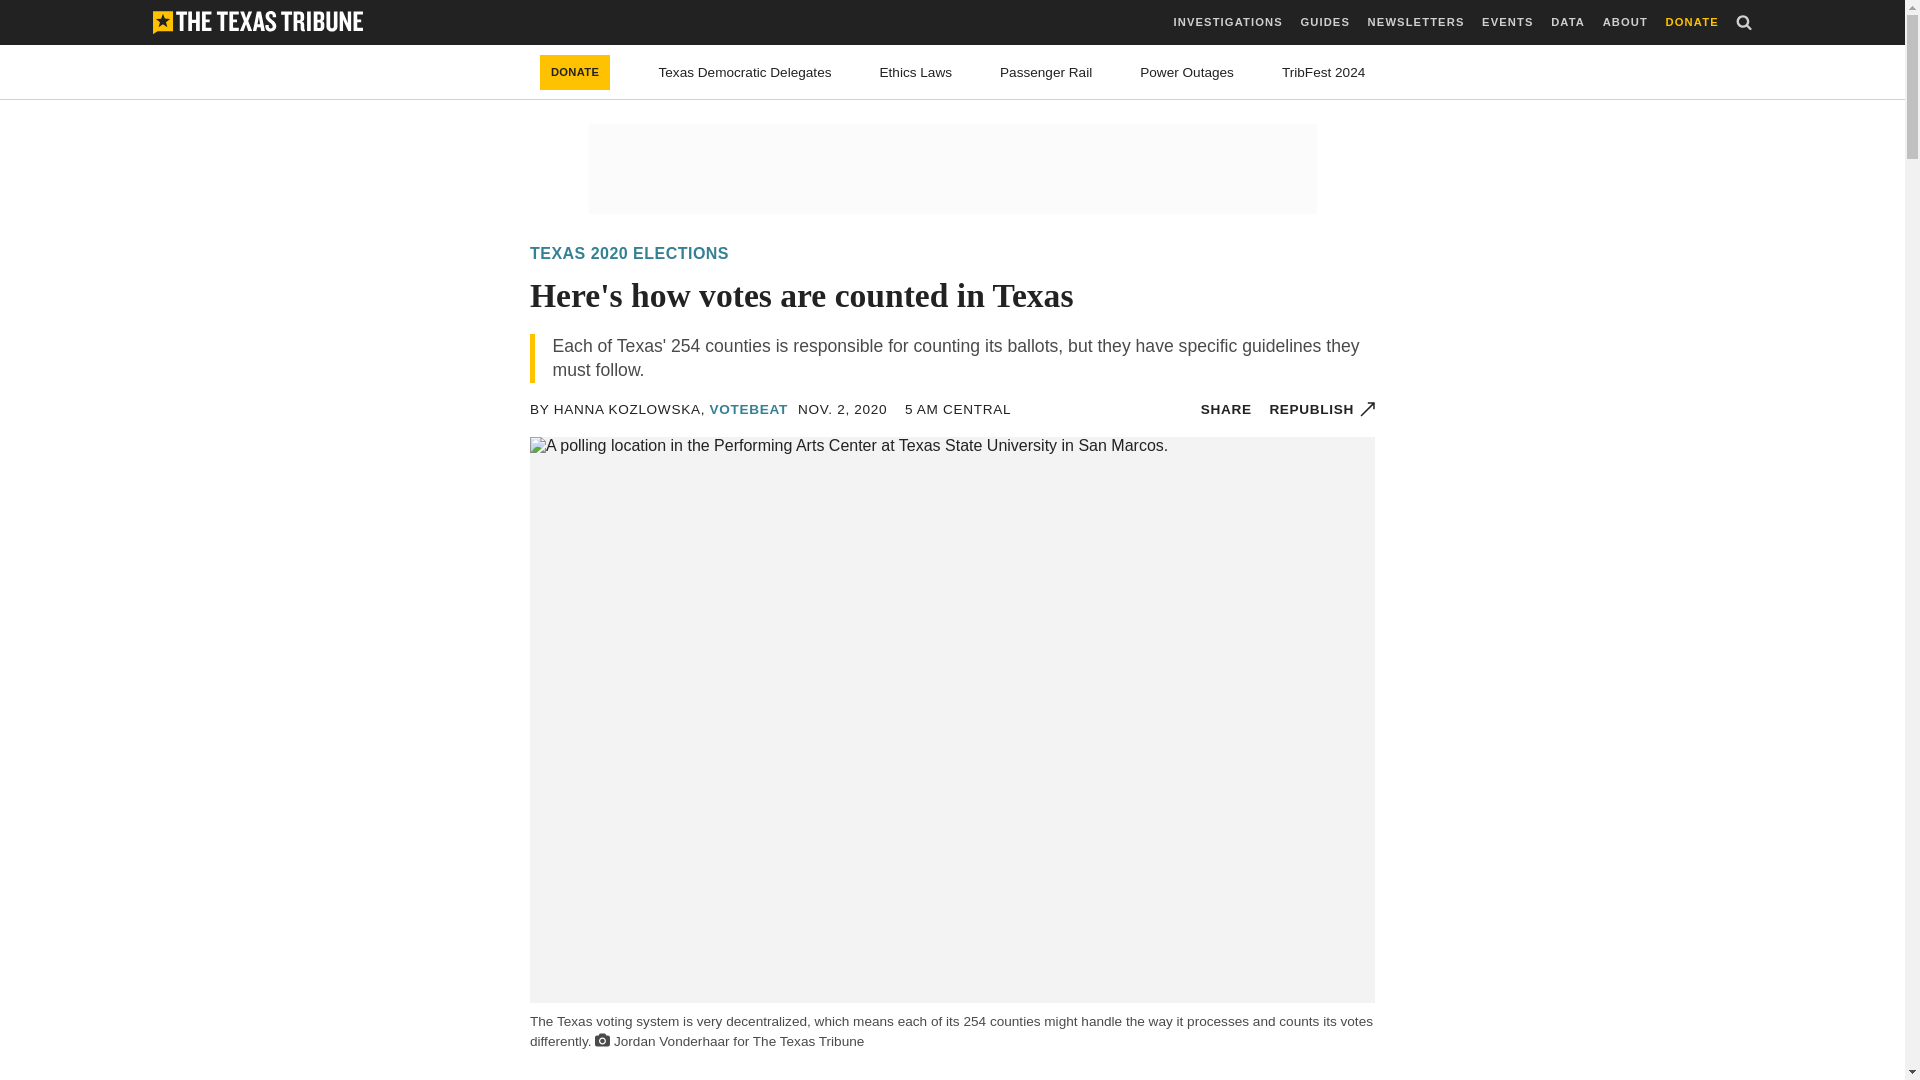 This screenshot has height=1080, width=1920. What do you see at coordinates (842, 409) in the screenshot?
I see `2020-11-02 05:00 CST` at bounding box center [842, 409].